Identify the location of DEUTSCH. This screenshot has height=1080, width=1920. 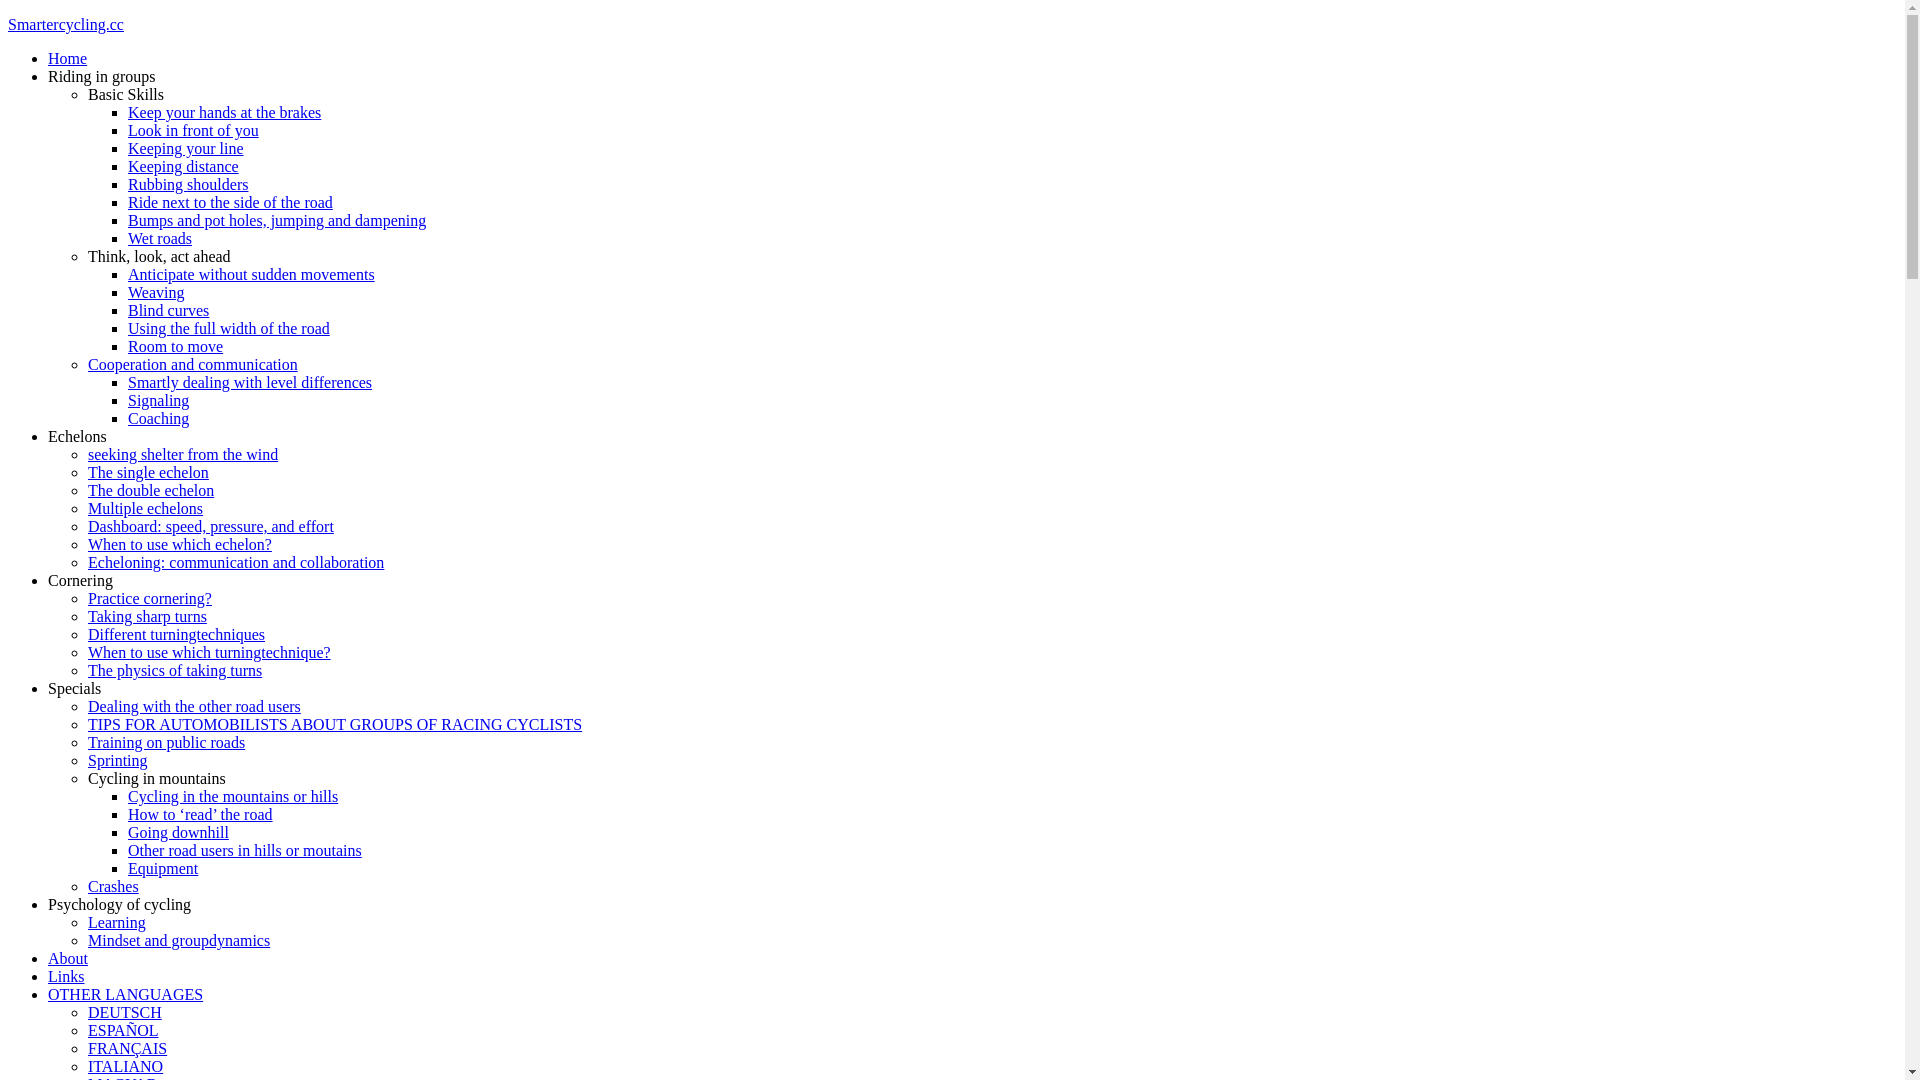
(125, 1012).